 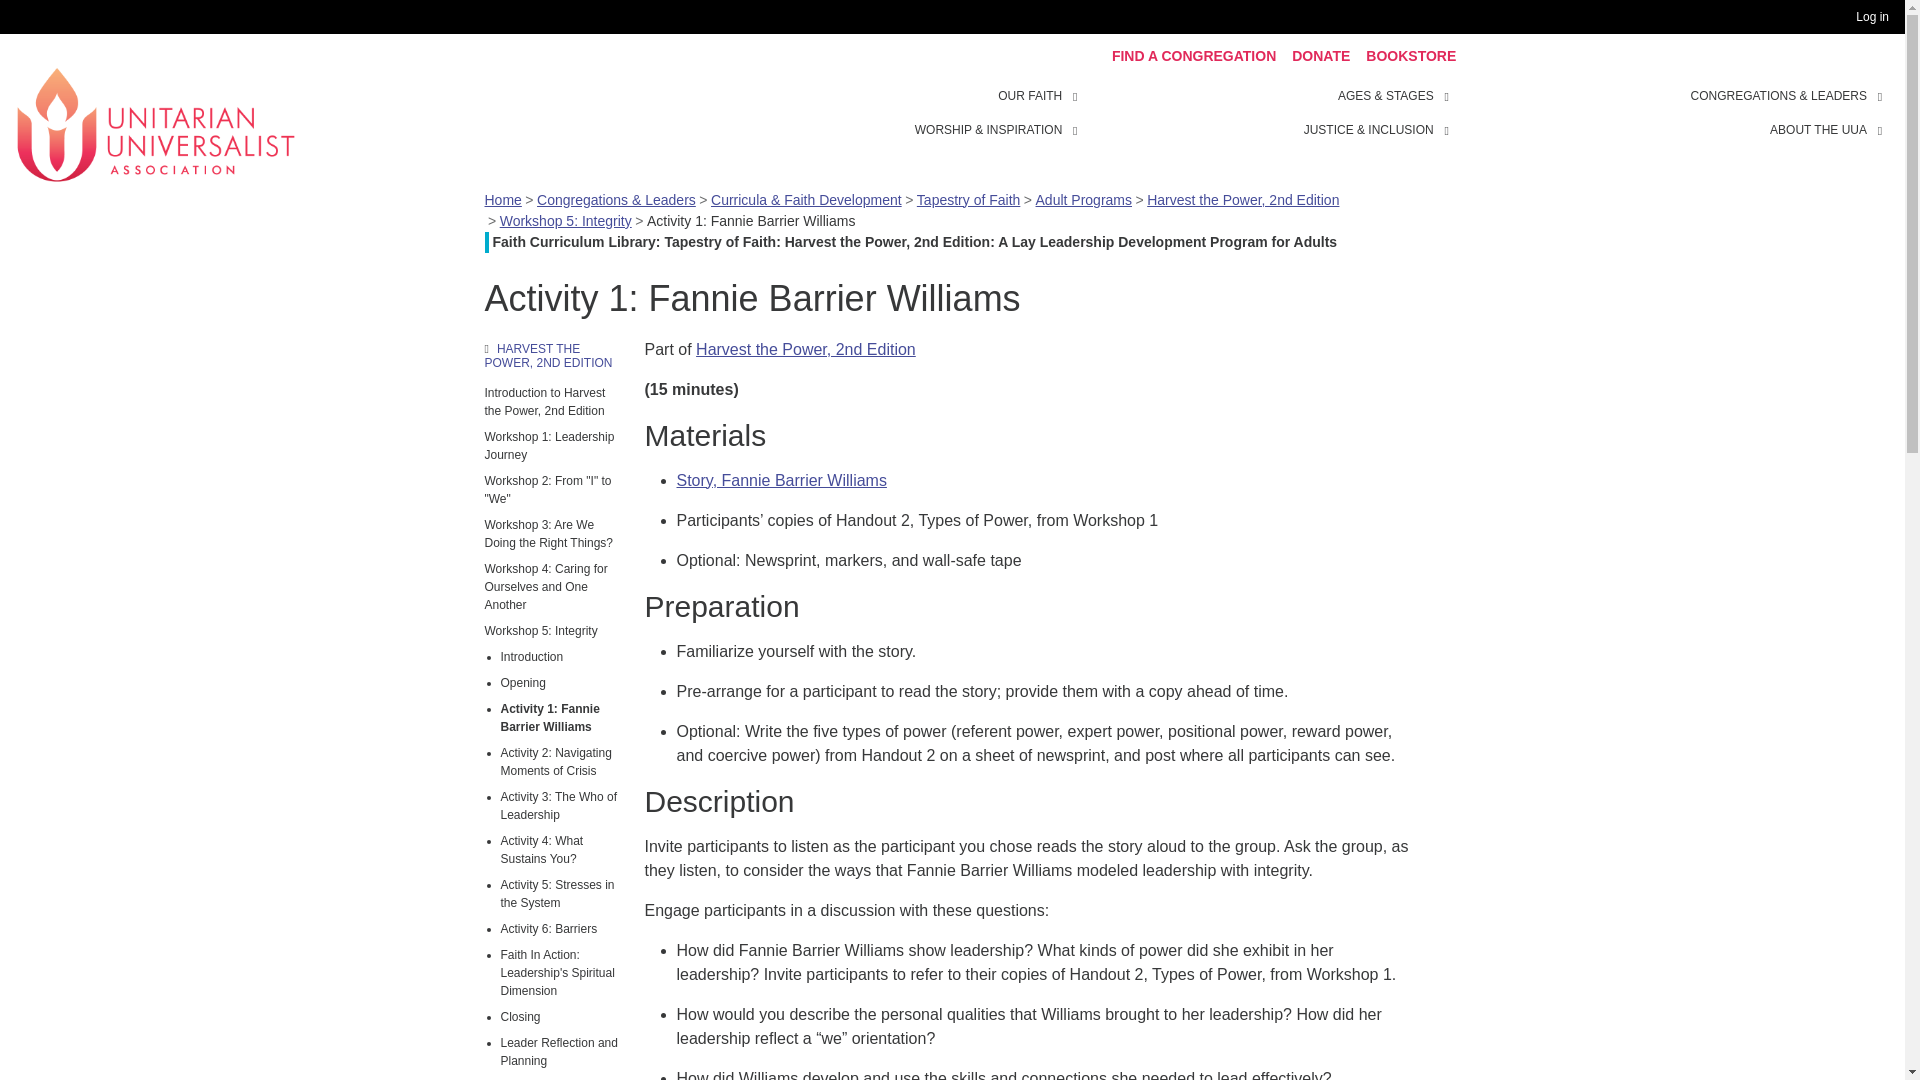 What do you see at coordinates (155, 122) in the screenshot?
I see `Home` at bounding box center [155, 122].